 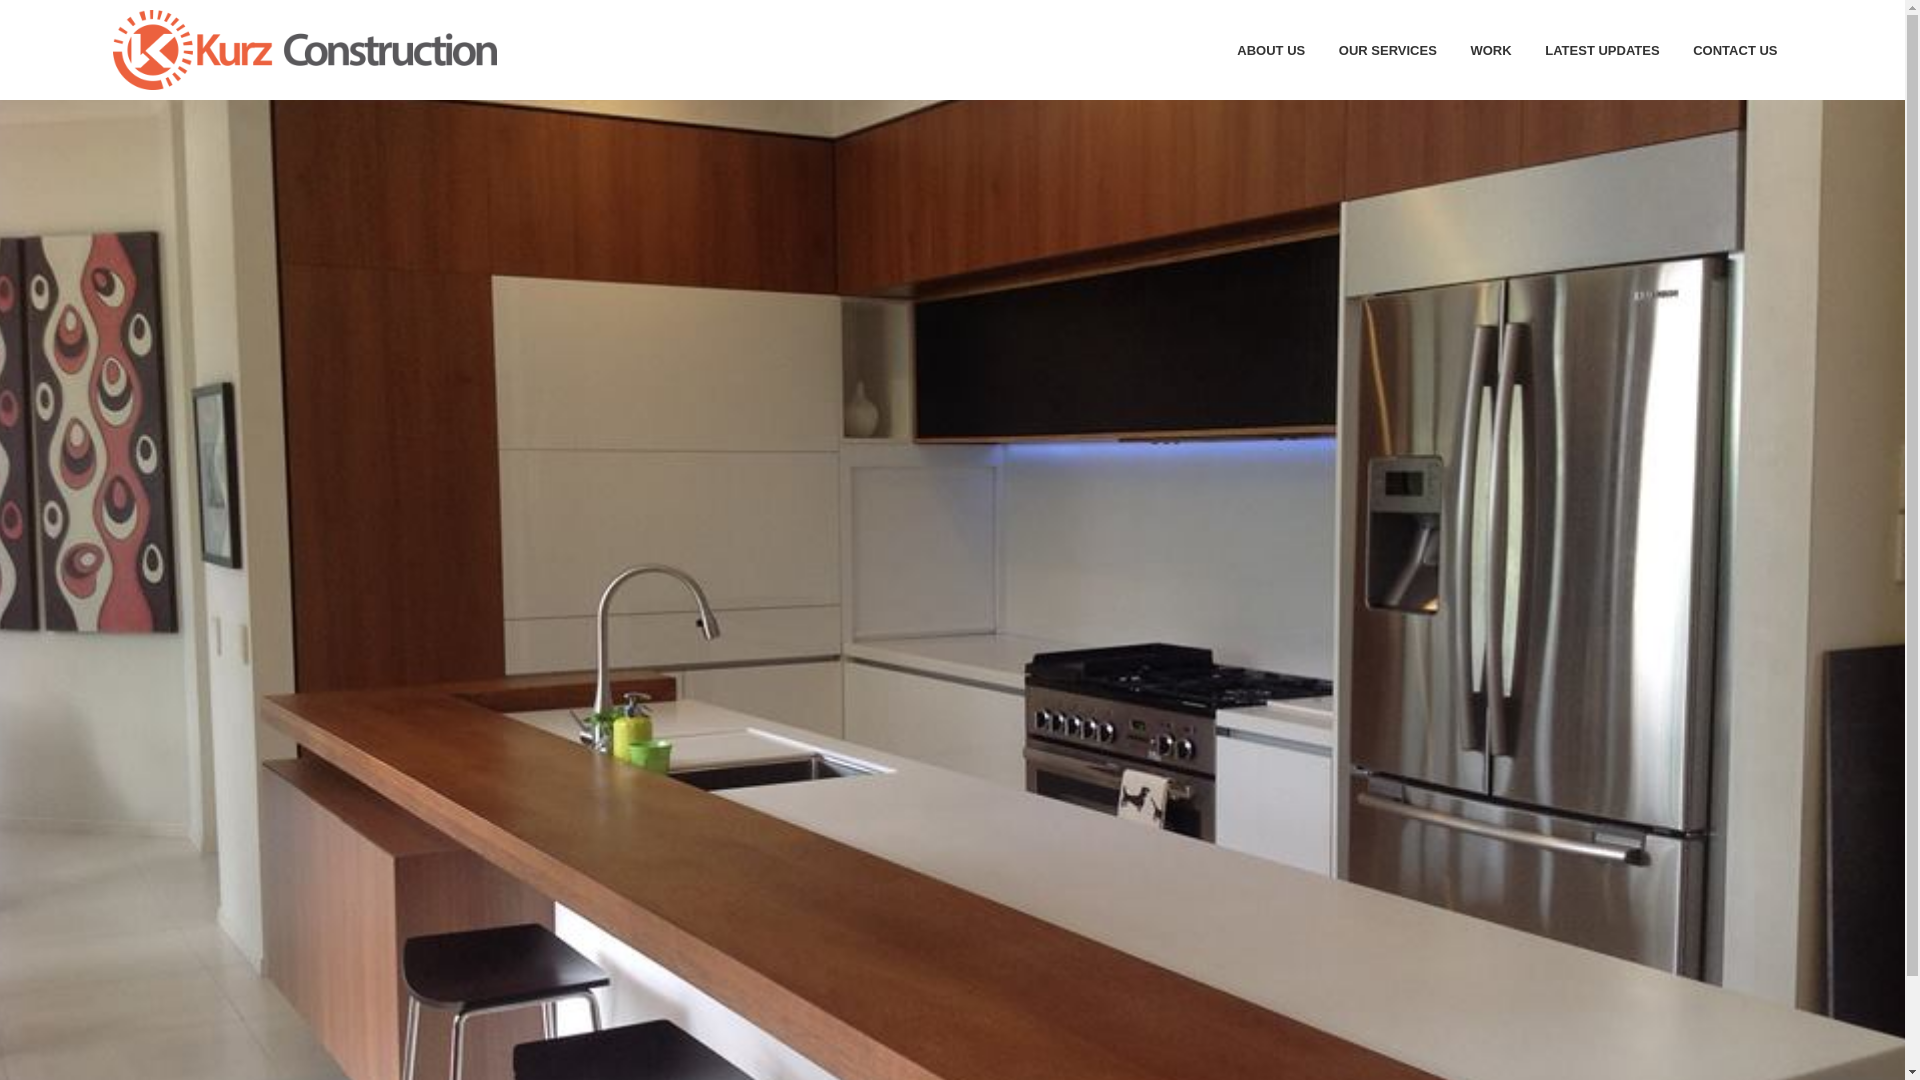 What do you see at coordinates (1870, 870) in the screenshot?
I see `Search` at bounding box center [1870, 870].